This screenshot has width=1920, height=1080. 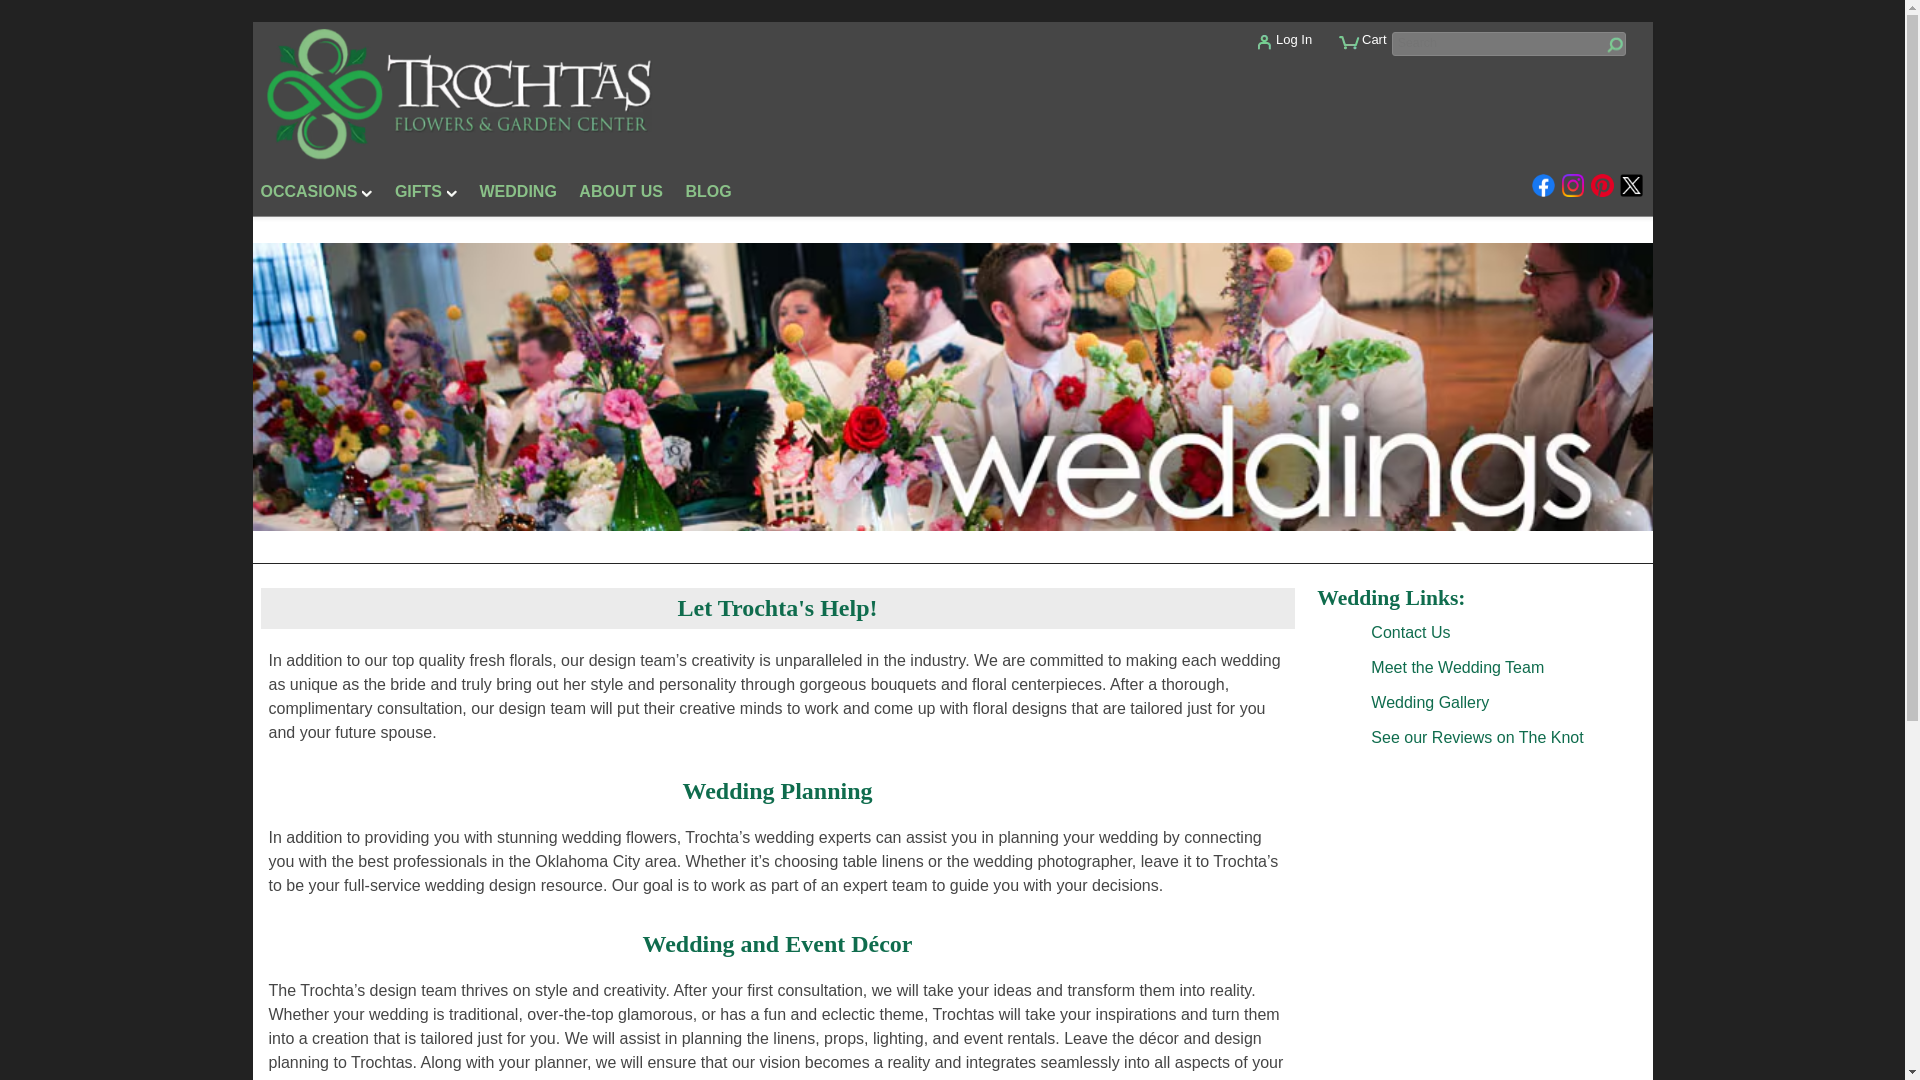 What do you see at coordinates (1300, 47) in the screenshot?
I see `Log In` at bounding box center [1300, 47].